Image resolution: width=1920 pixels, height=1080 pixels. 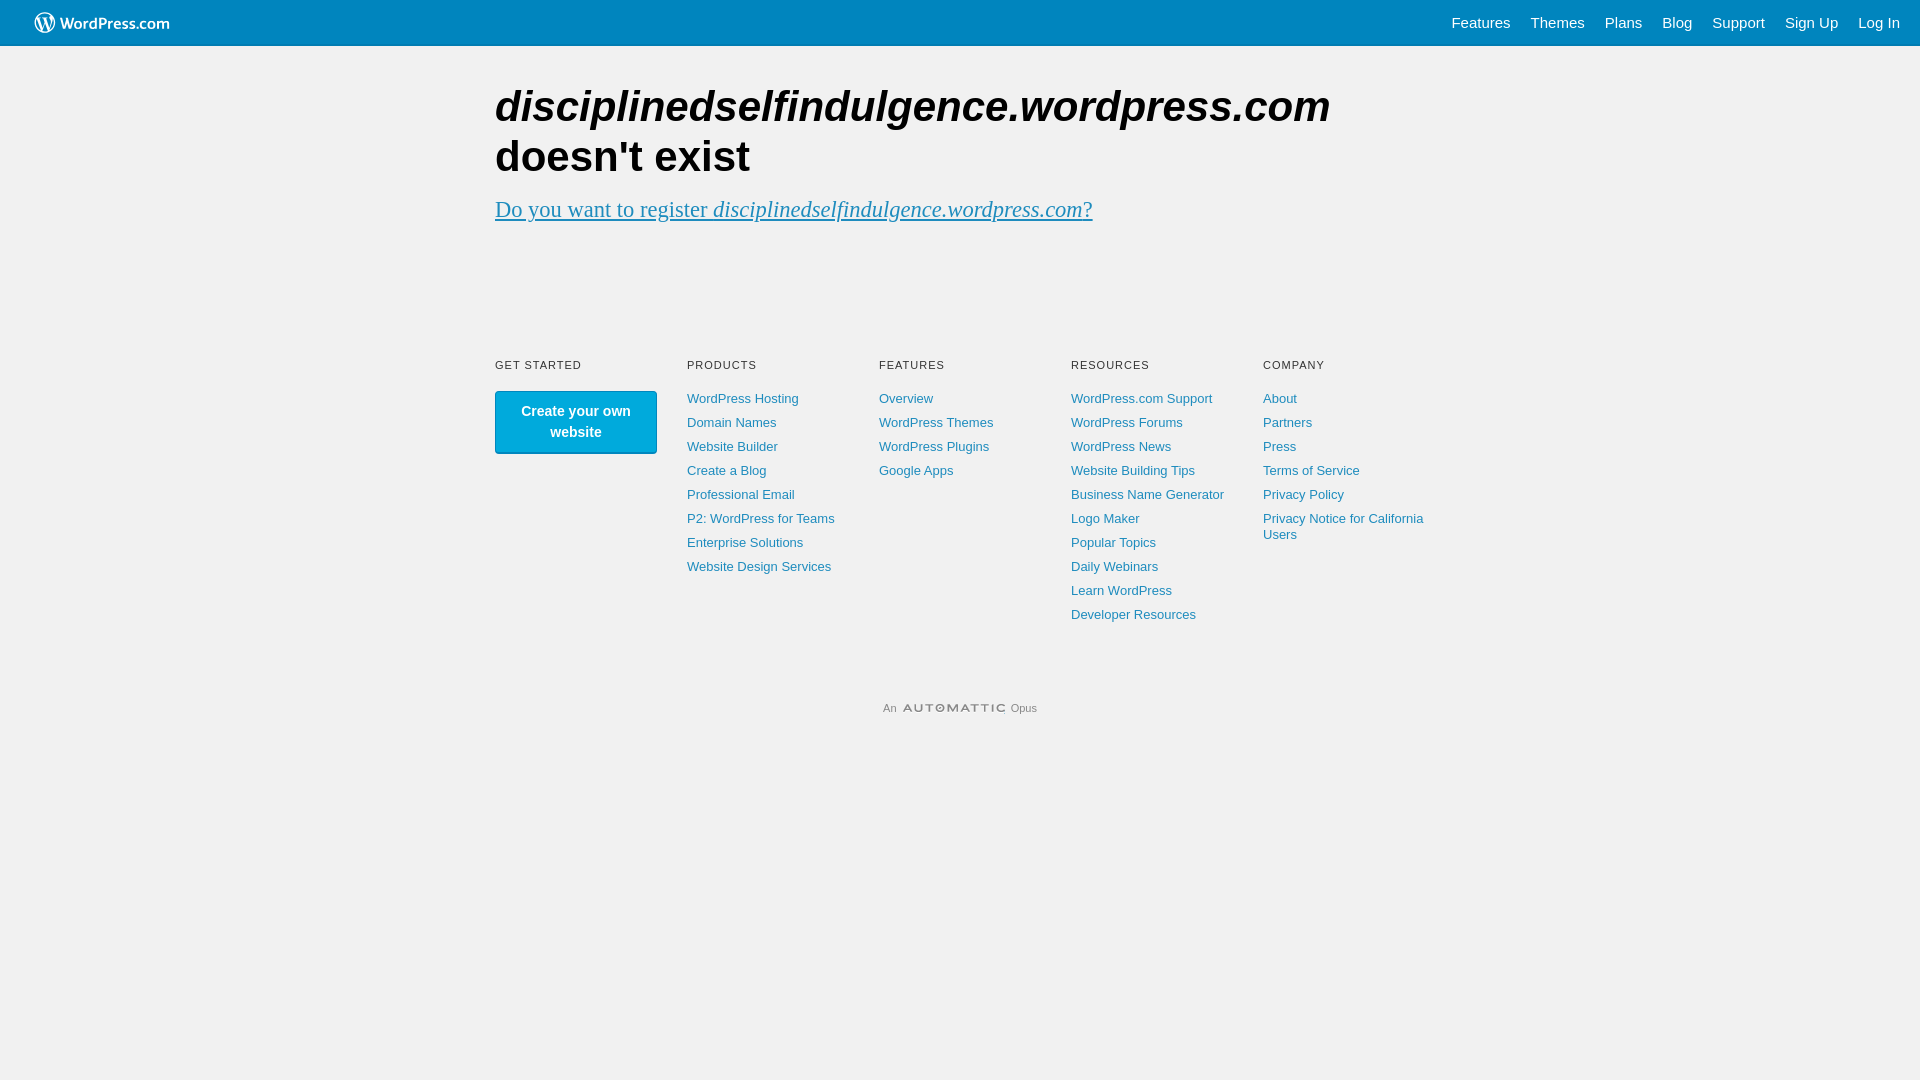 What do you see at coordinates (732, 422) in the screenshot?
I see `Domain Names` at bounding box center [732, 422].